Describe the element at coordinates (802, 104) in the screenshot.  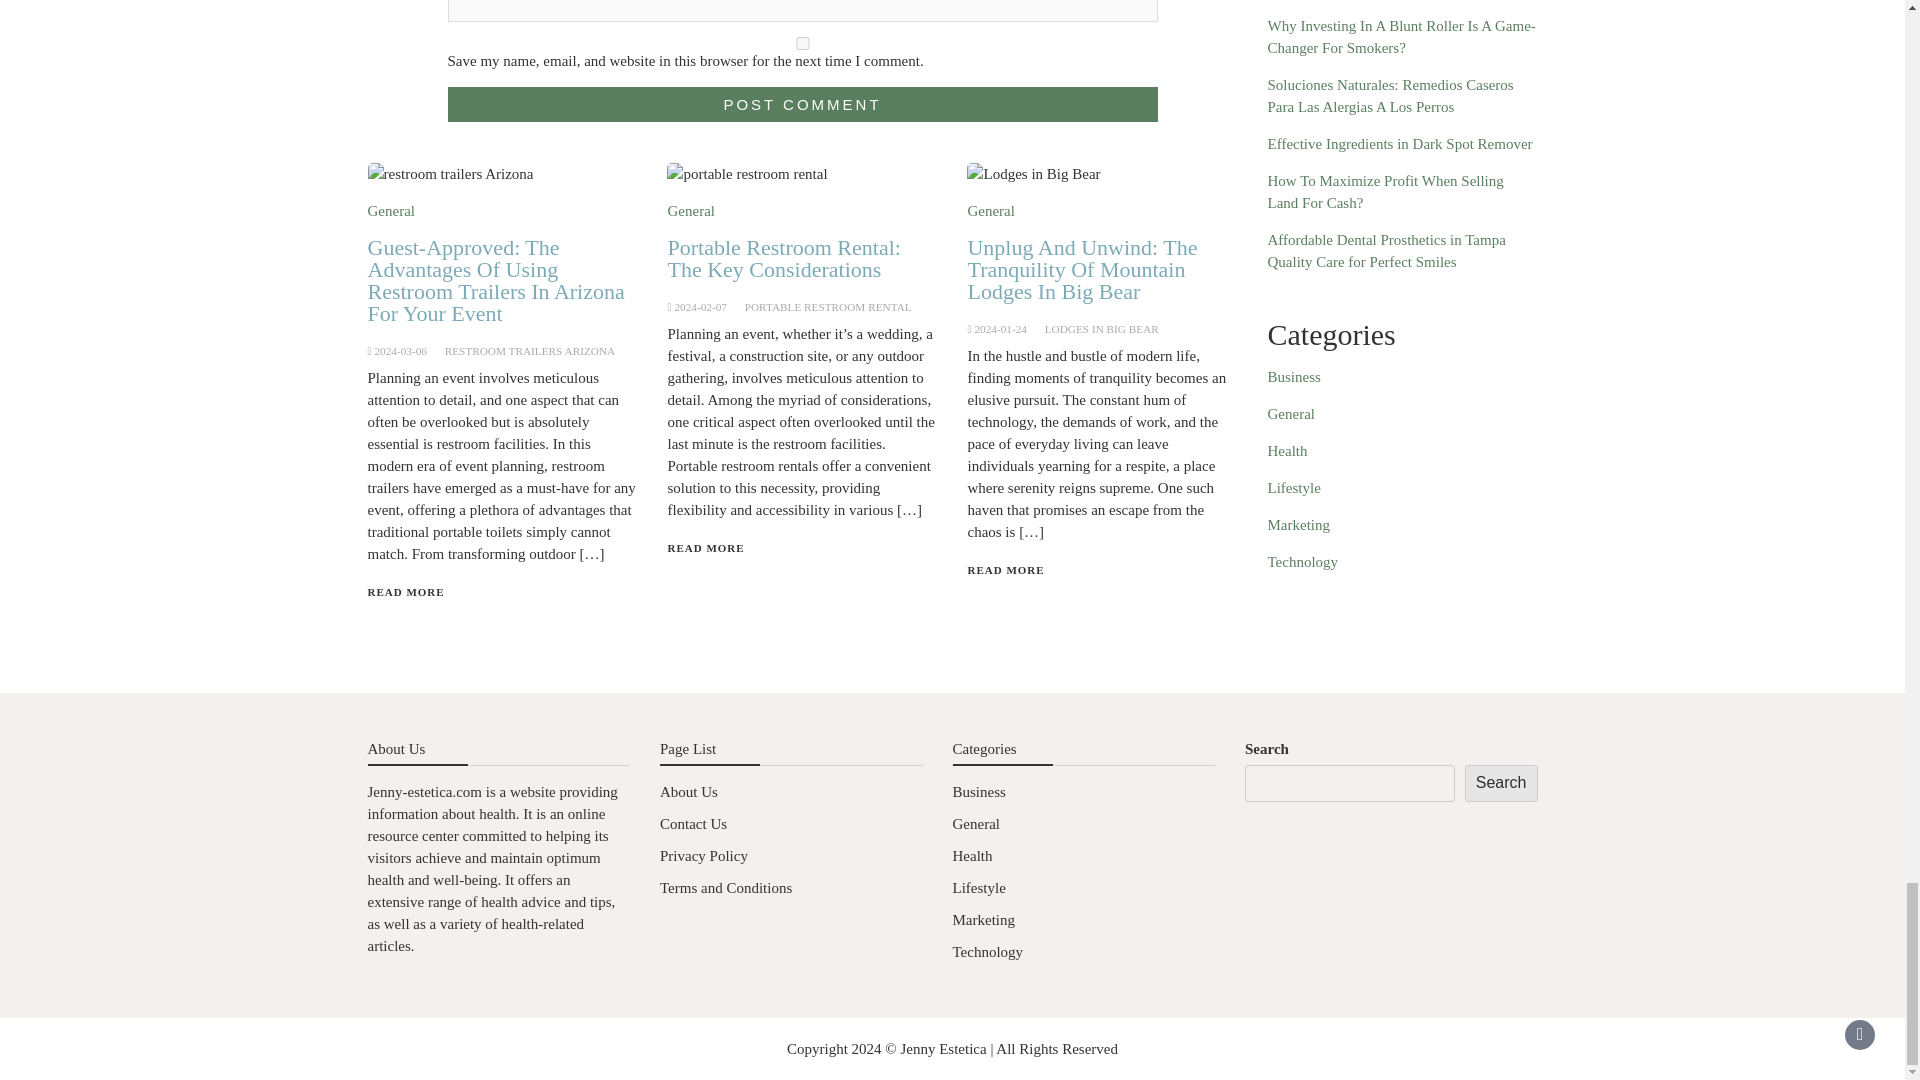
I see `Post Comment` at that location.